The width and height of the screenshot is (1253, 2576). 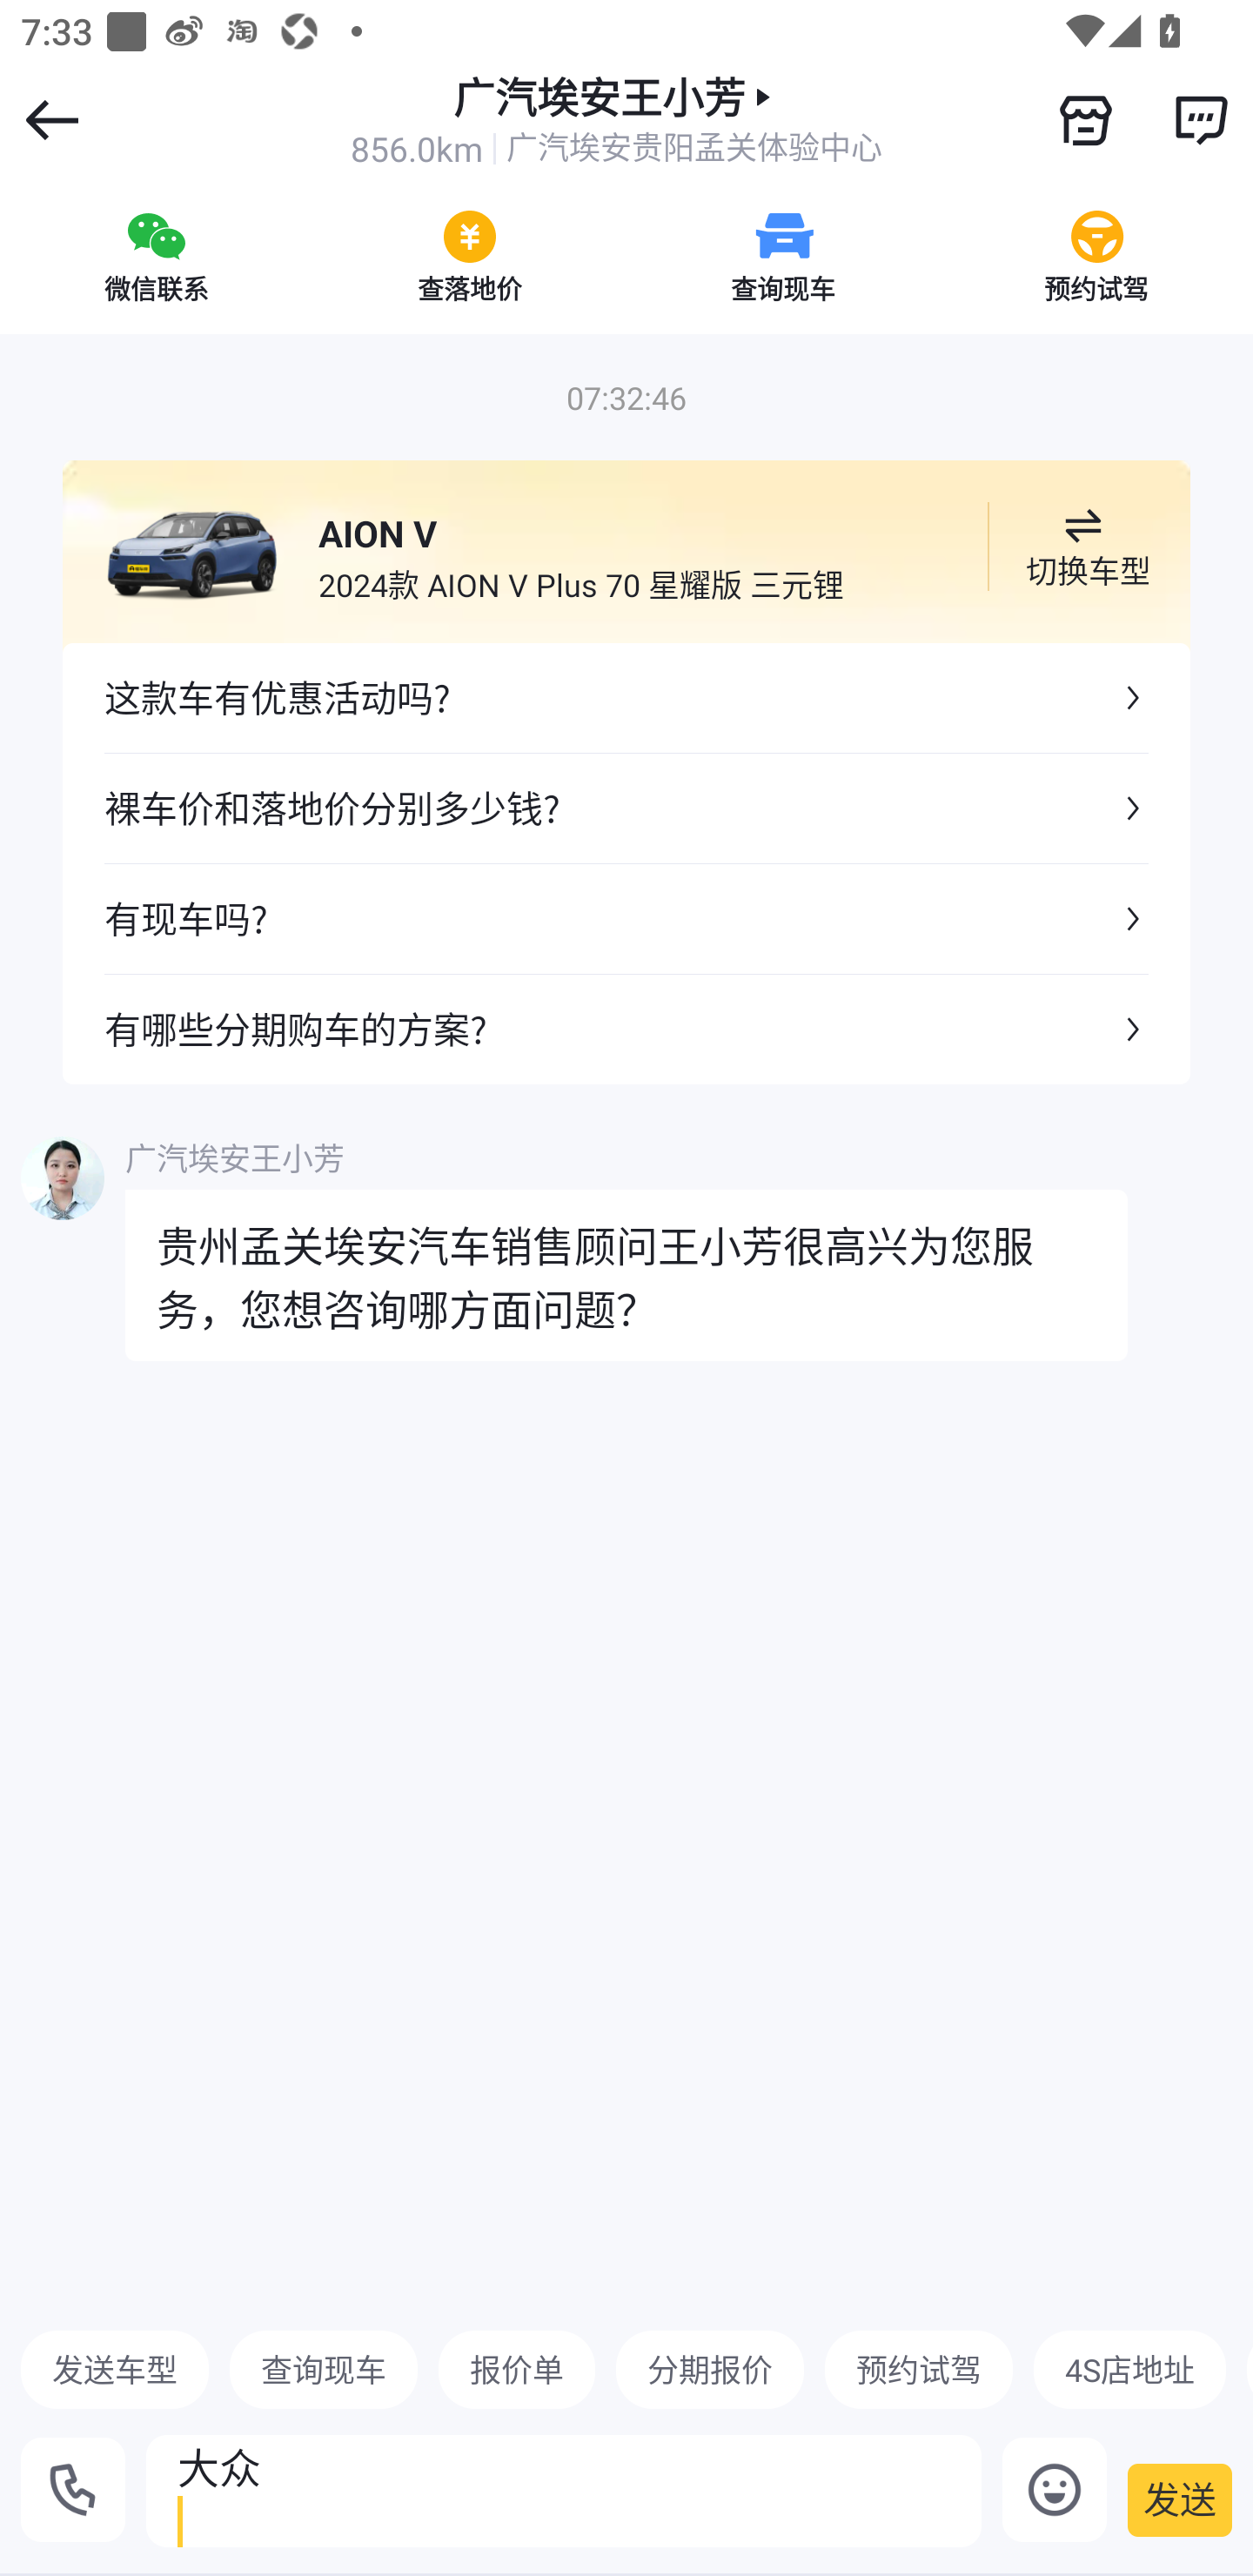 What do you see at coordinates (710, 2369) in the screenshot?
I see `分期报价` at bounding box center [710, 2369].